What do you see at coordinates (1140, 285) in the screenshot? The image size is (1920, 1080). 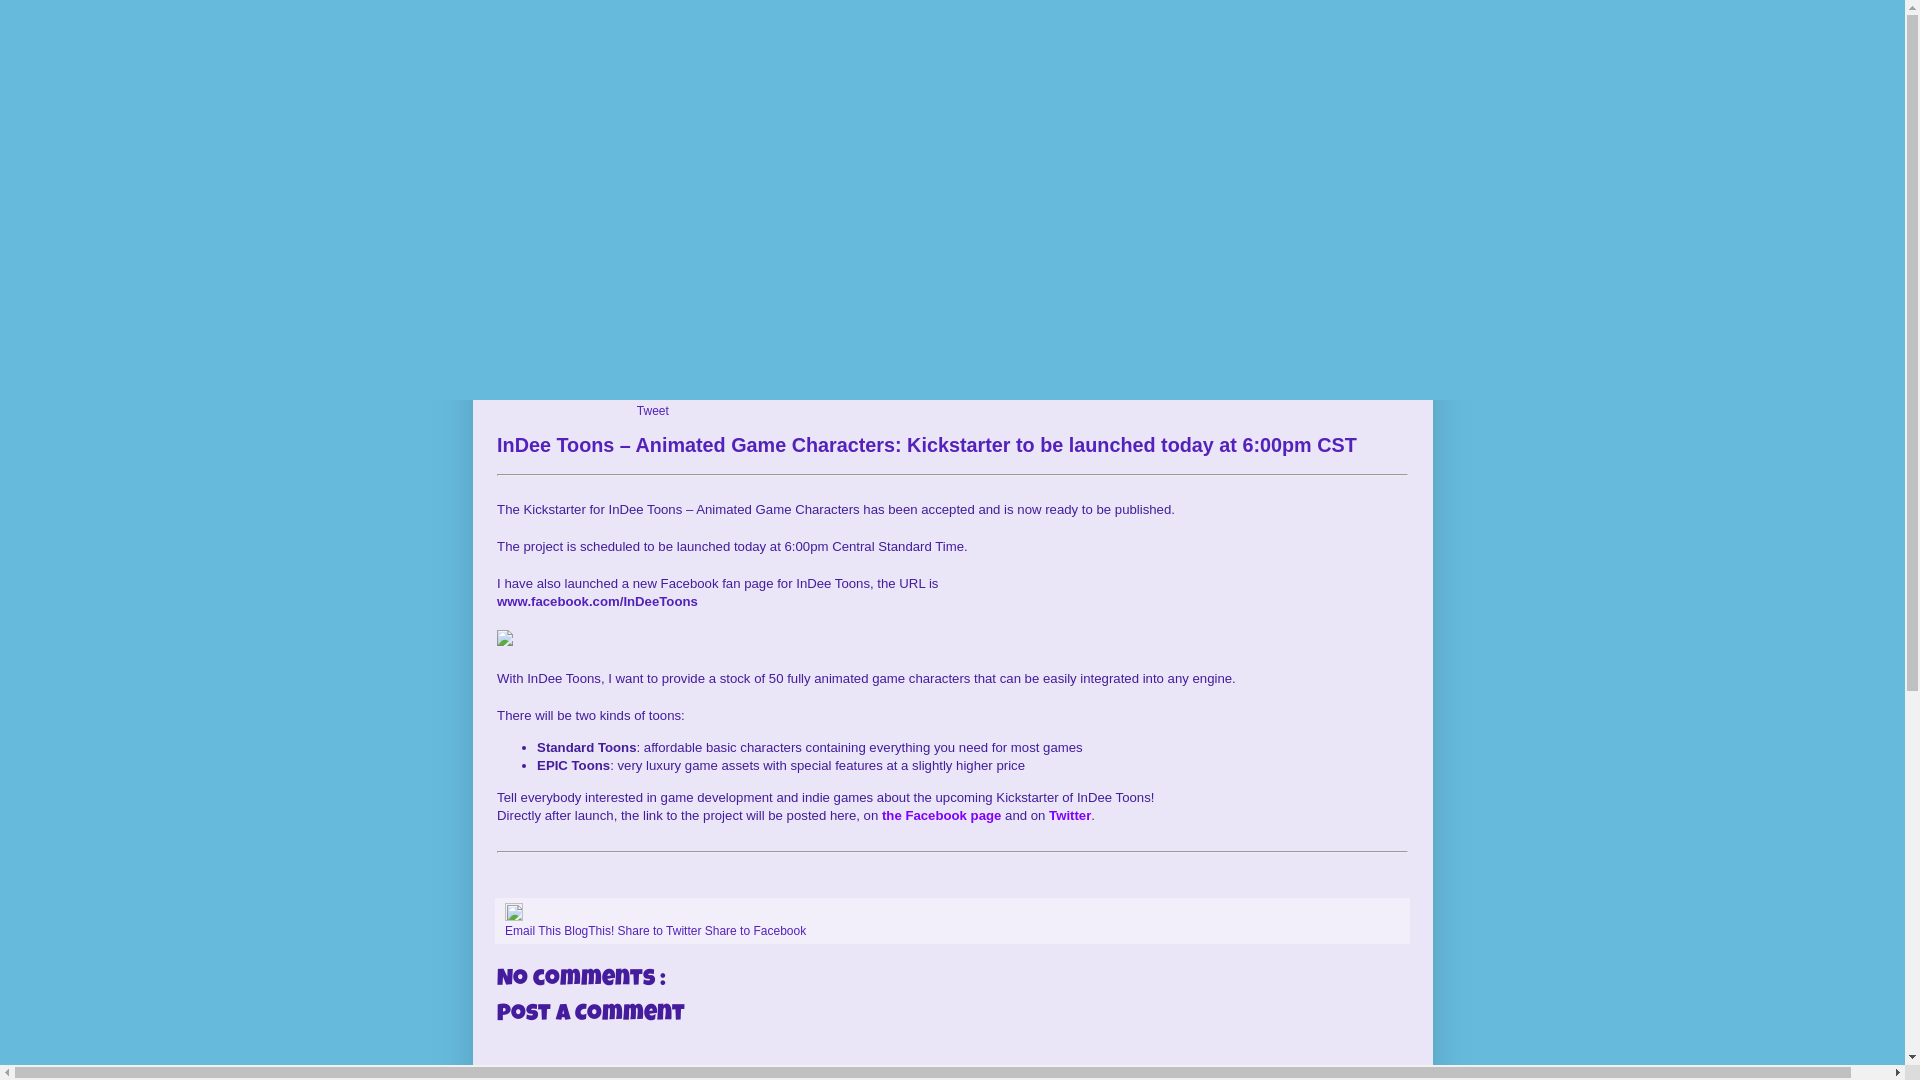 I see `Portfolio` at bounding box center [1140, 285].